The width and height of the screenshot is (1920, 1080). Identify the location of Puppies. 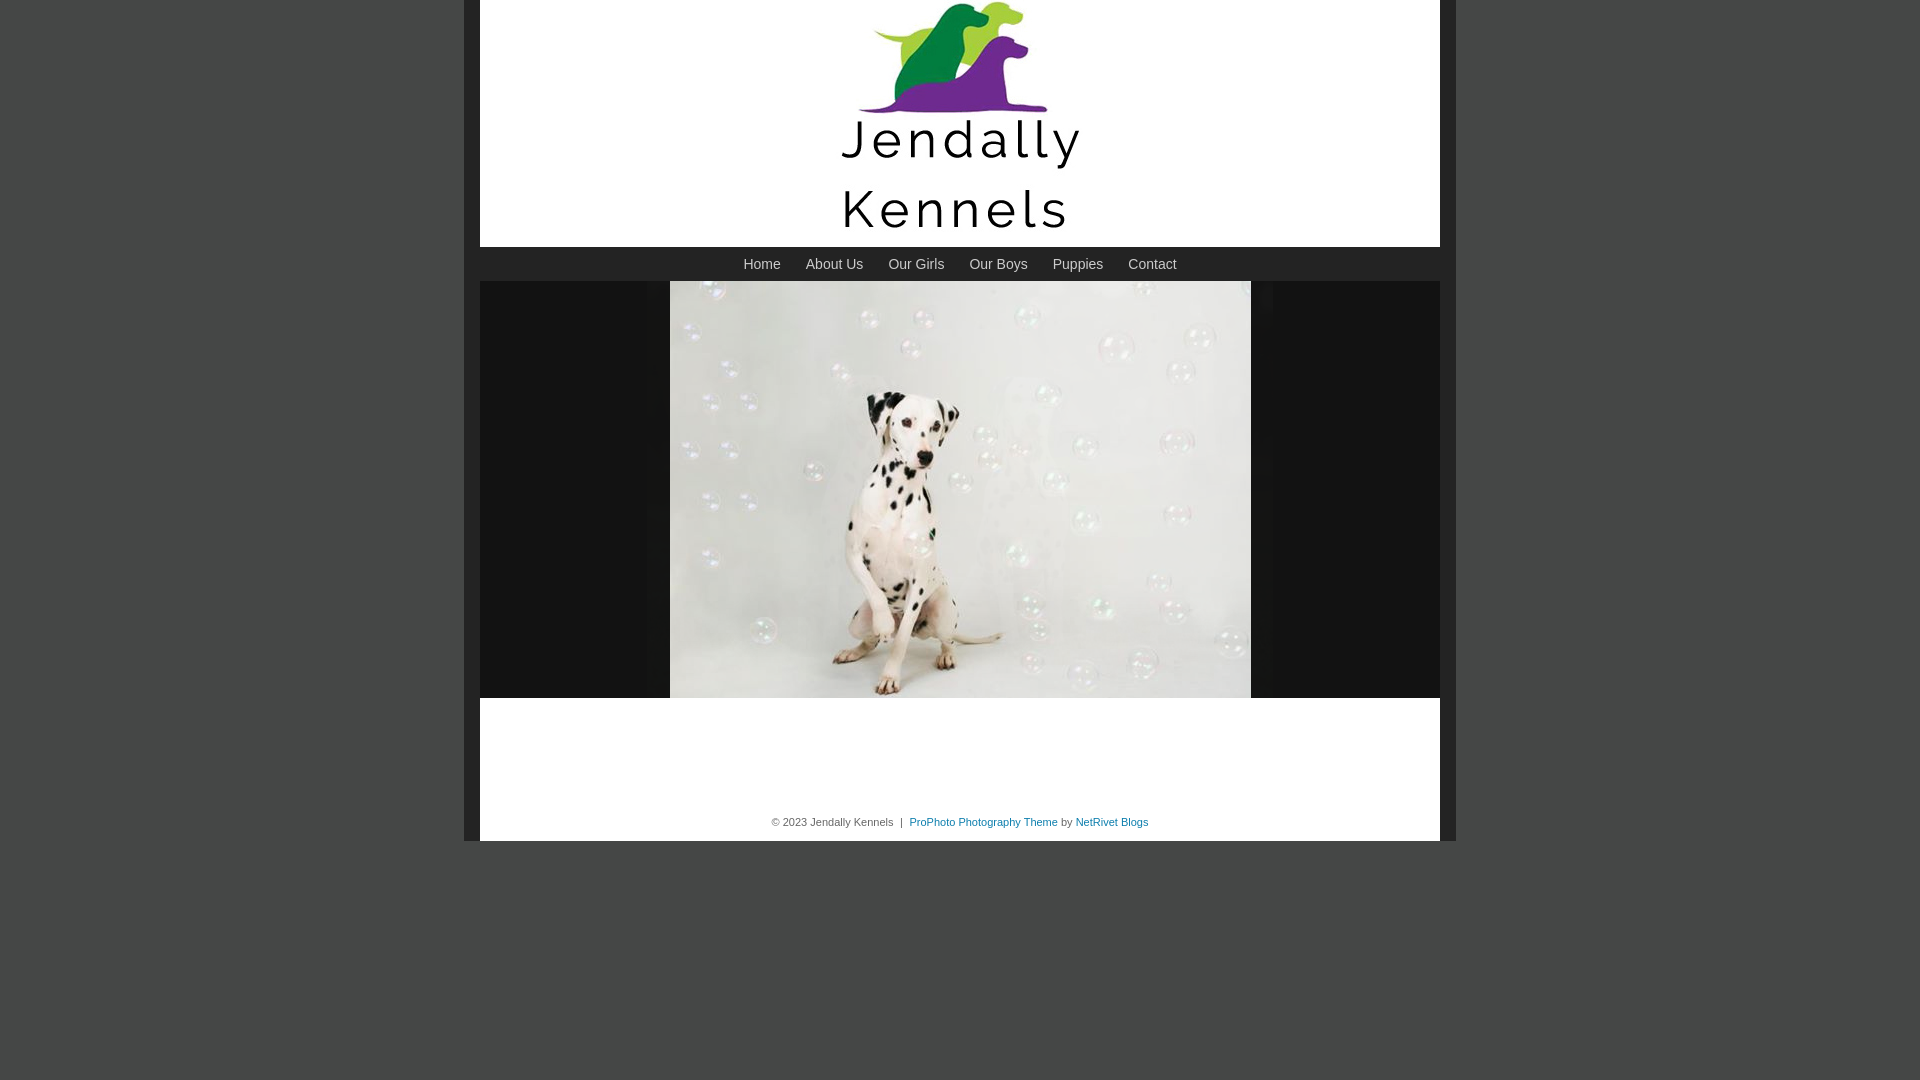
(1078, 264).